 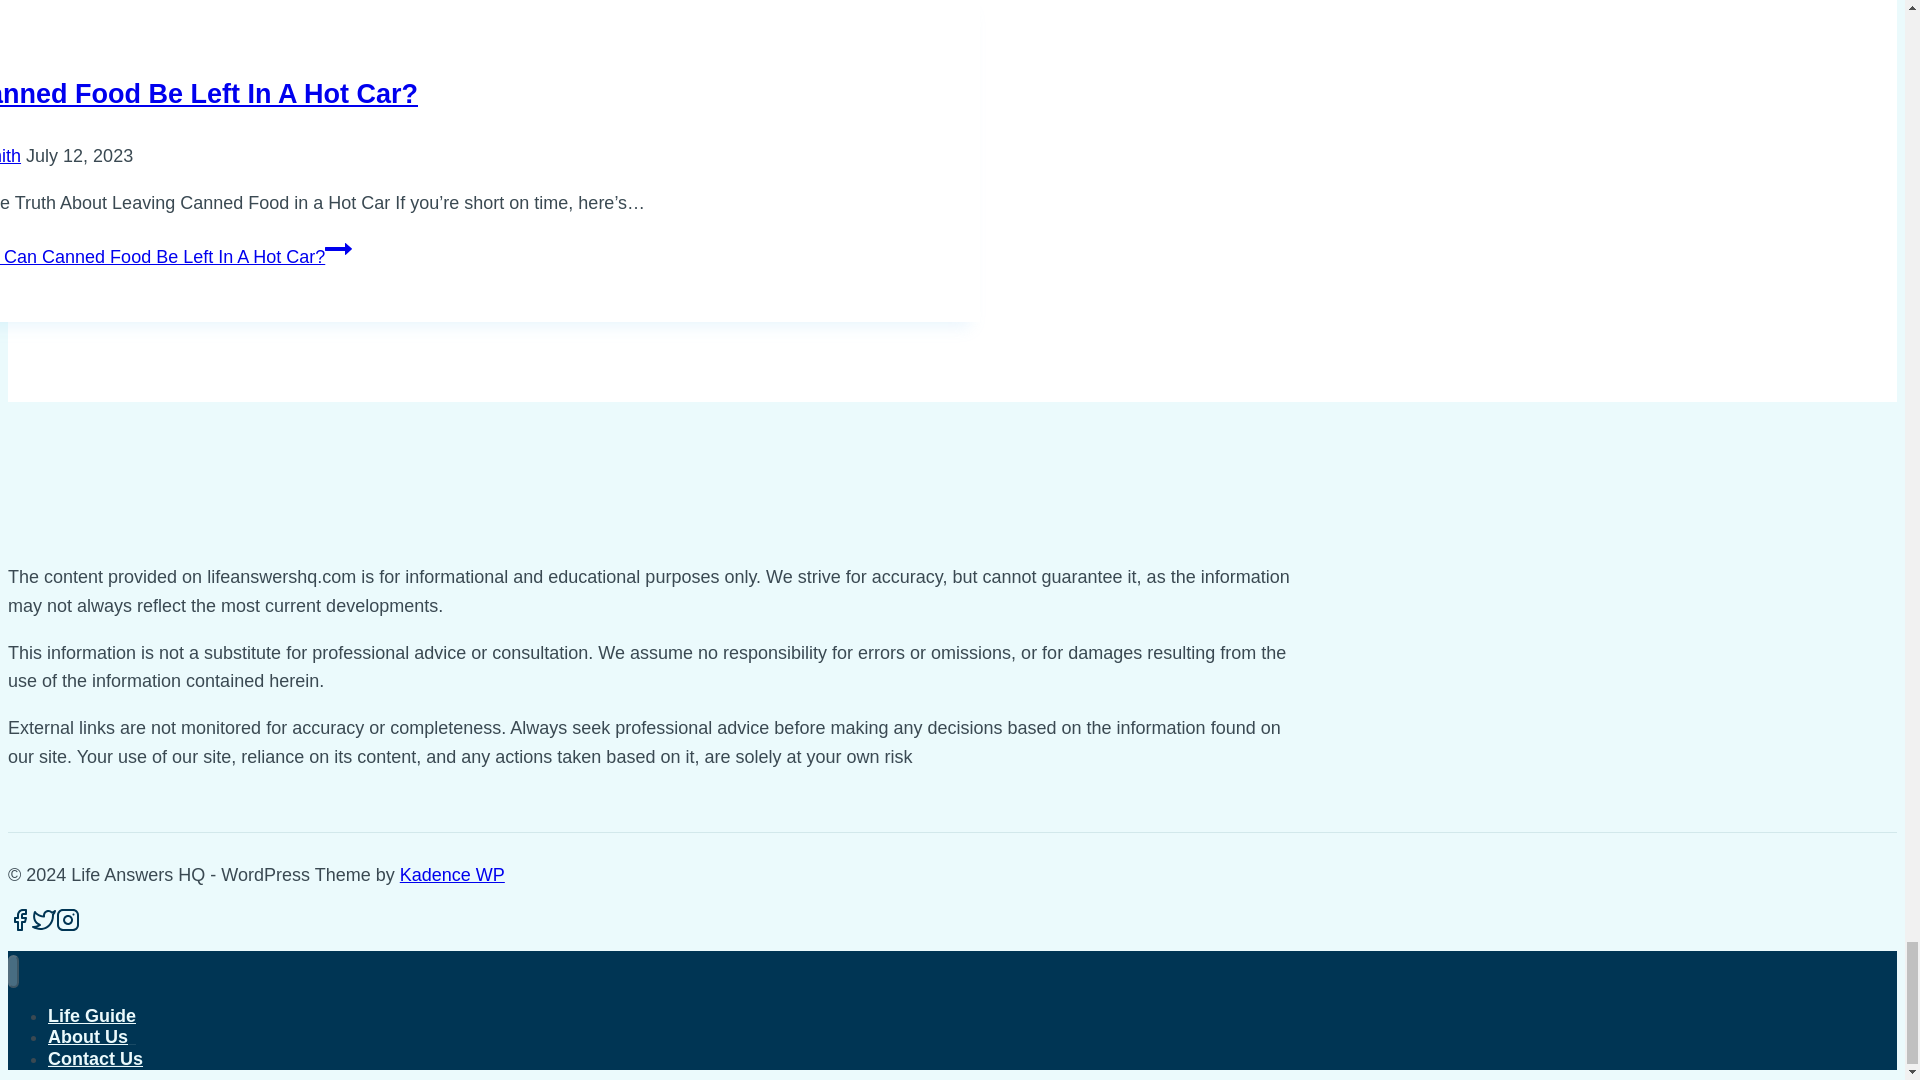 What do you see at coordinates (10, 156) in the screenshot?
I see `Jane Smith` at bounding box center [10, 156].